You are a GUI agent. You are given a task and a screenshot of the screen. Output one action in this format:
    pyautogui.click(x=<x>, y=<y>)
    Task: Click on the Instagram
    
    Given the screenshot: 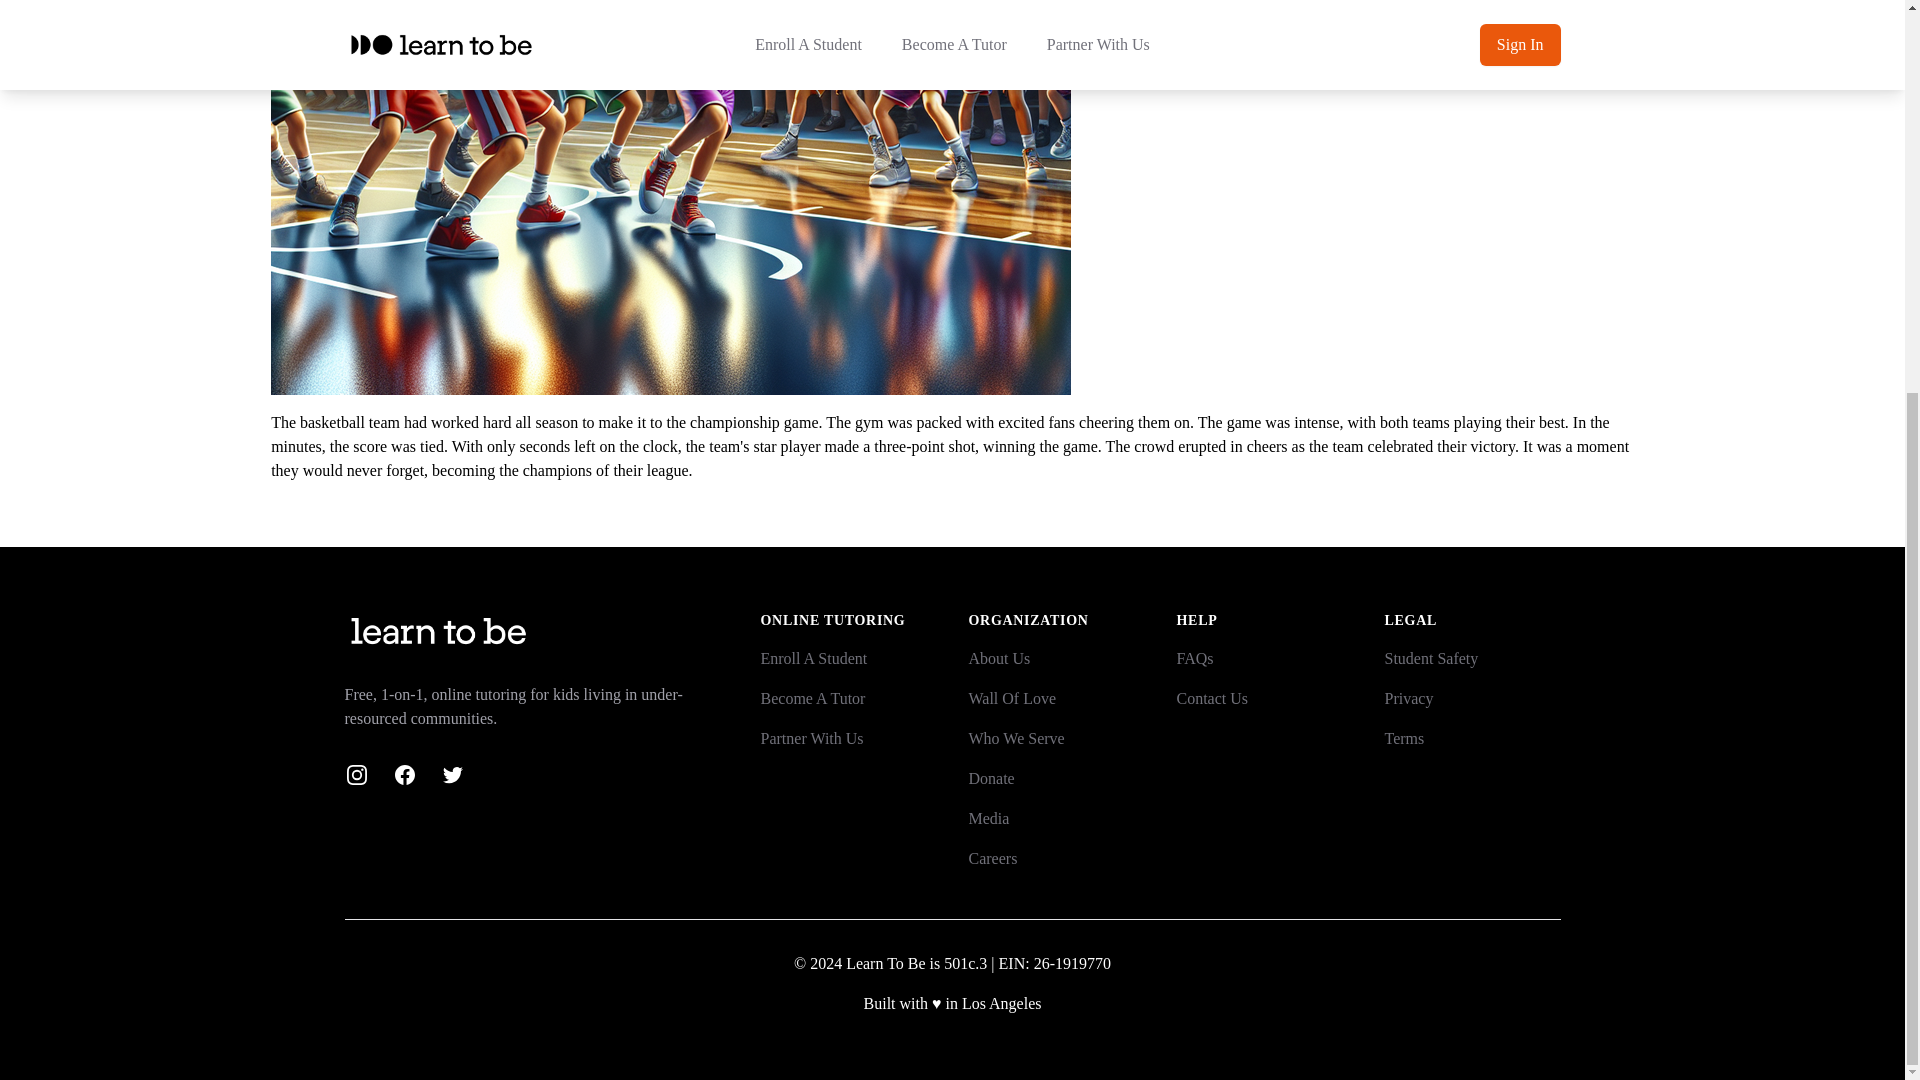 What is the action you would take?
    pyautogui.click(x=356, y=774)
    